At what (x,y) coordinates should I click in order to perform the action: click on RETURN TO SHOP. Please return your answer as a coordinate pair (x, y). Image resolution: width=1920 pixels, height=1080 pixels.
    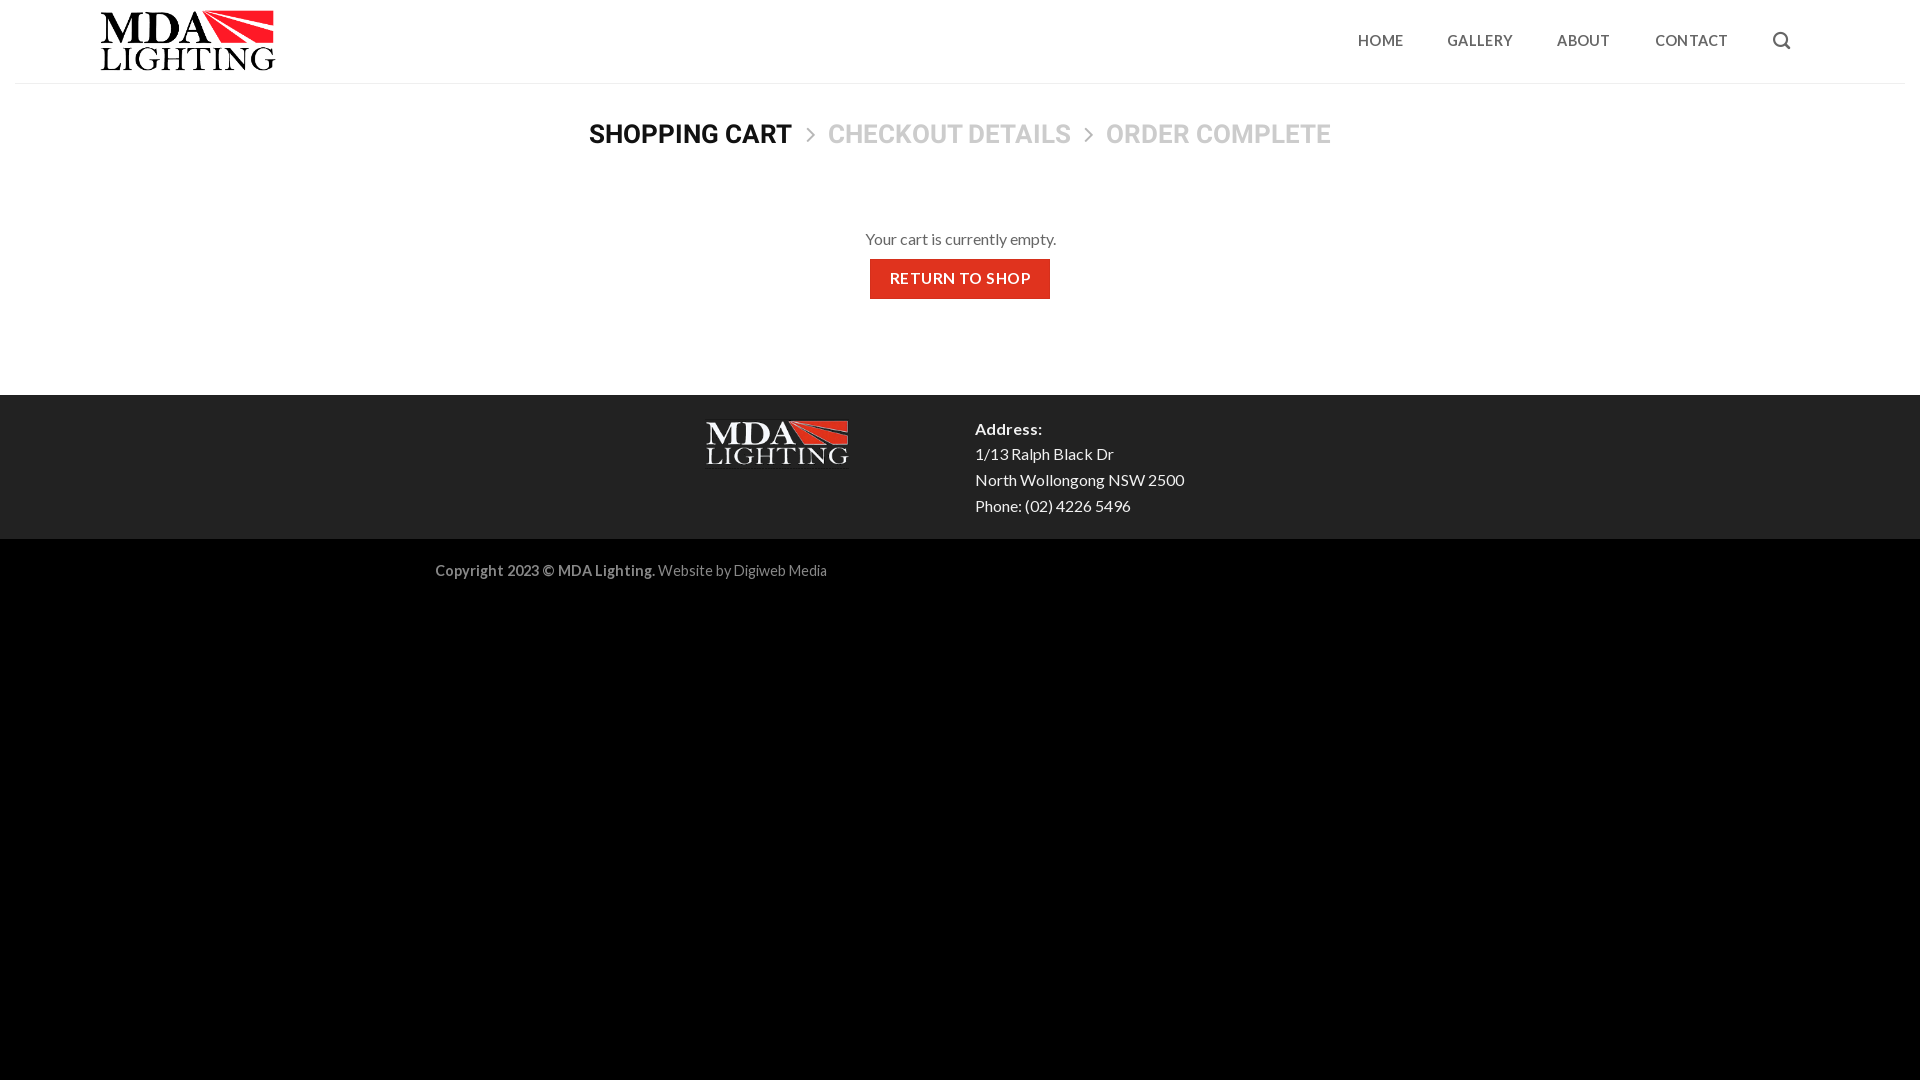
    Looking at the image, I should click on (960, 278).